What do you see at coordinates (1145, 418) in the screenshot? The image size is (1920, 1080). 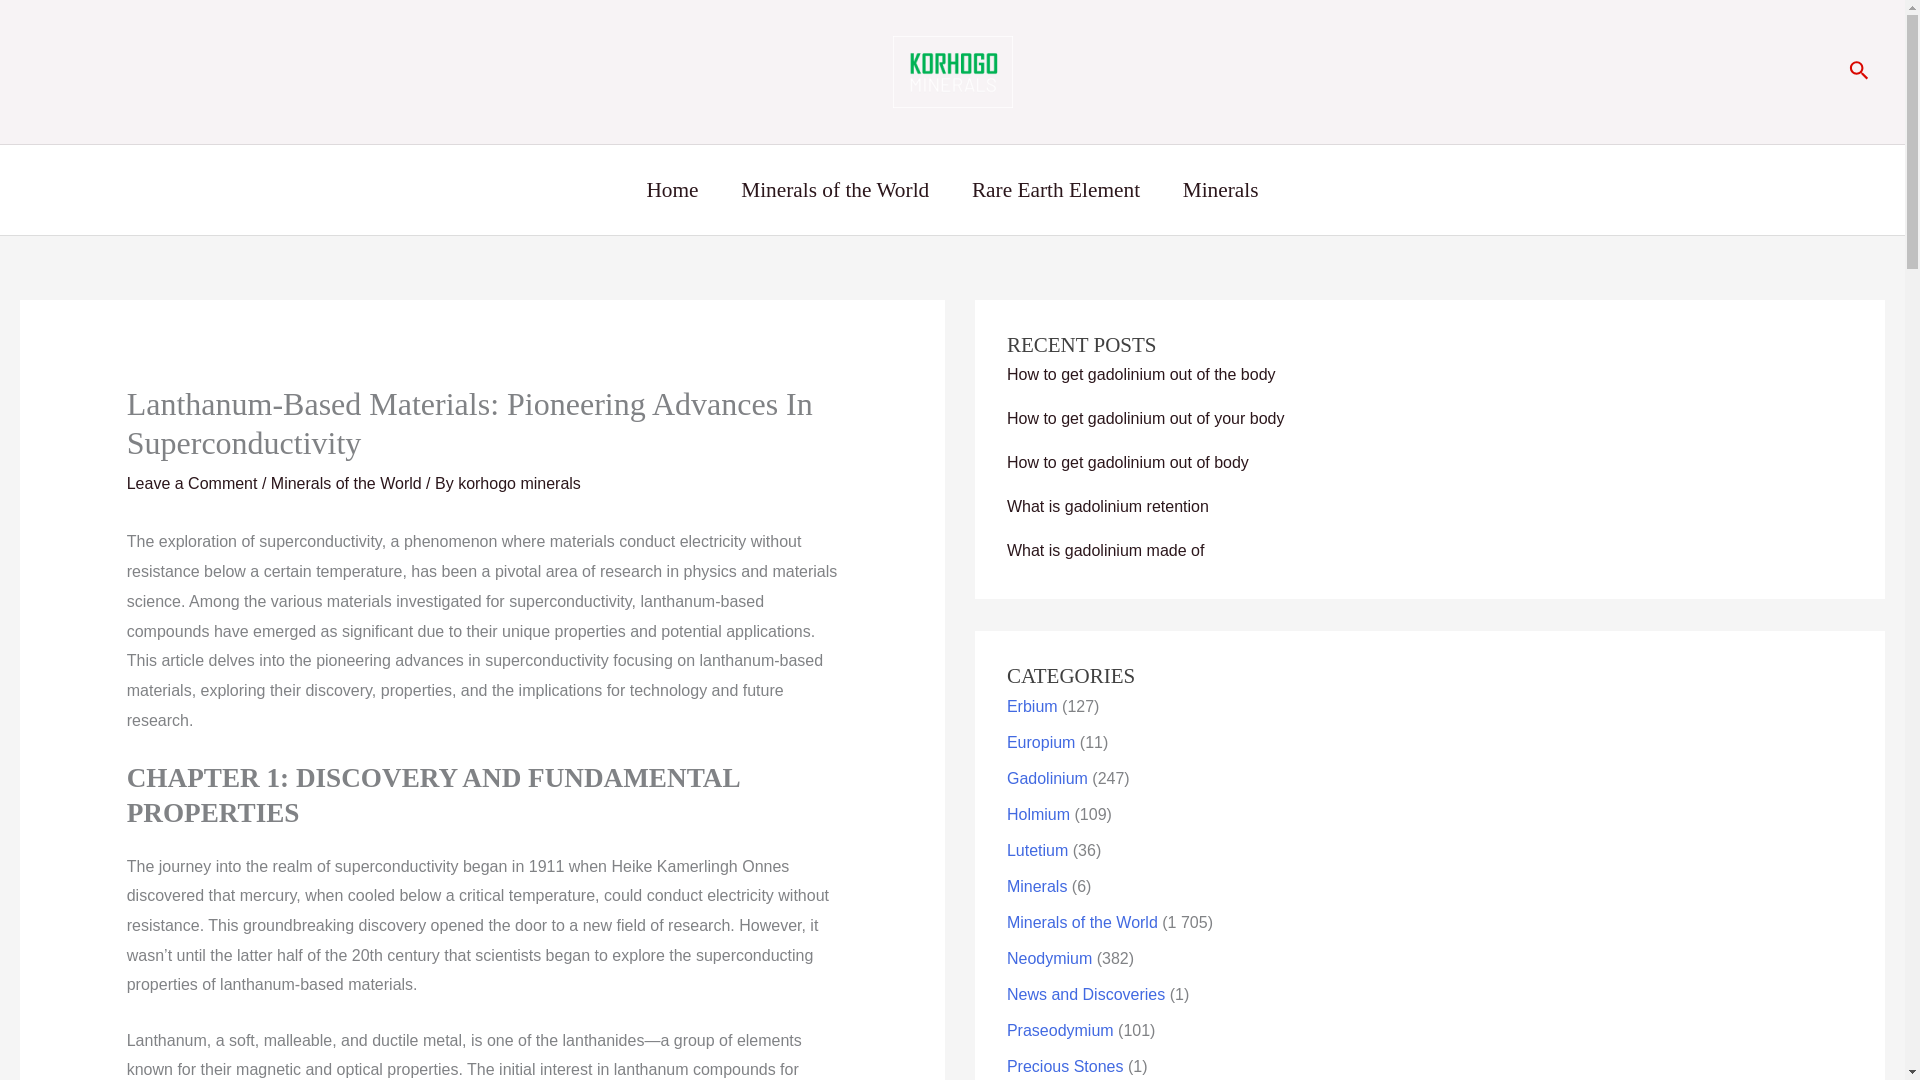 I see `How to get gadolinium out of your body` at bounding box center [1145, 418].